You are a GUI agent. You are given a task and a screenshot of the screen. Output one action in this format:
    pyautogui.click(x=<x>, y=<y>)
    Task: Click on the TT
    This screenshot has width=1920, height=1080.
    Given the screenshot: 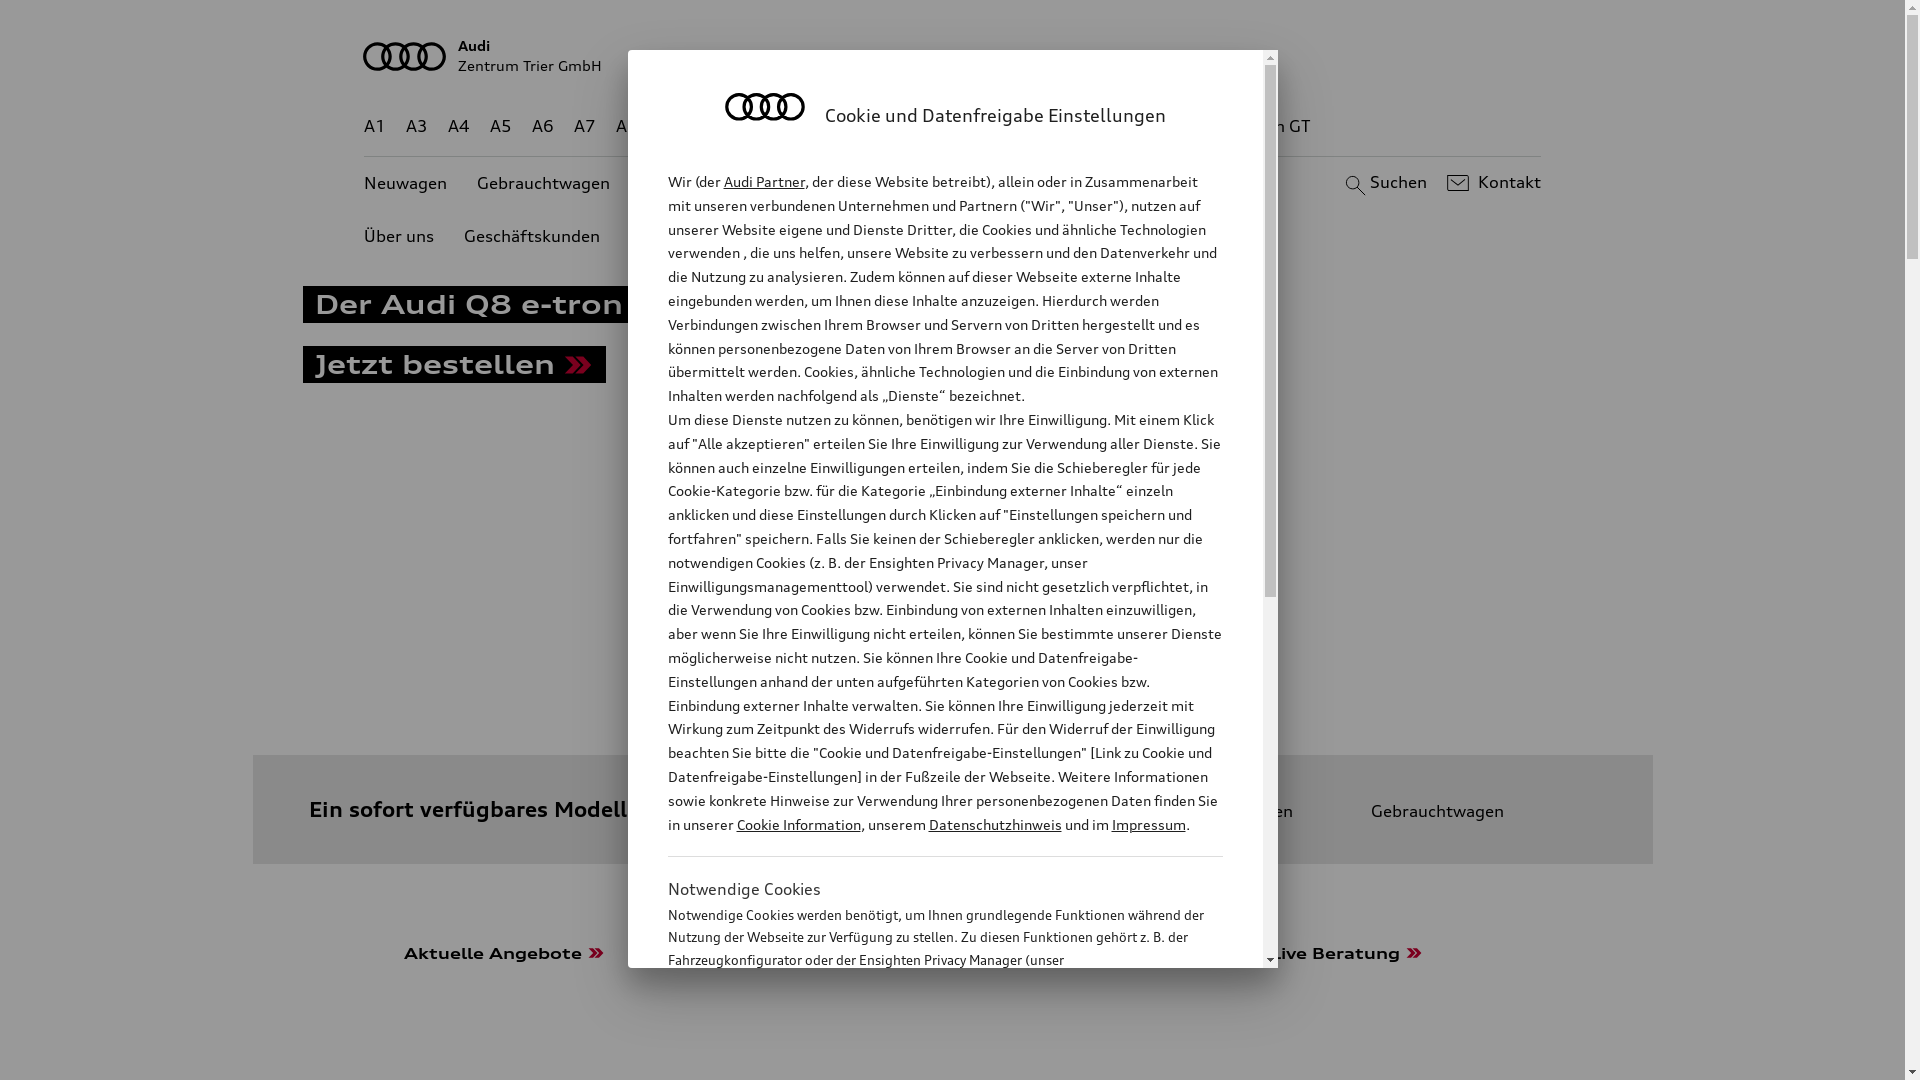 What is the action you would take?
    pyautogui.click(x=1075, y=126)
    